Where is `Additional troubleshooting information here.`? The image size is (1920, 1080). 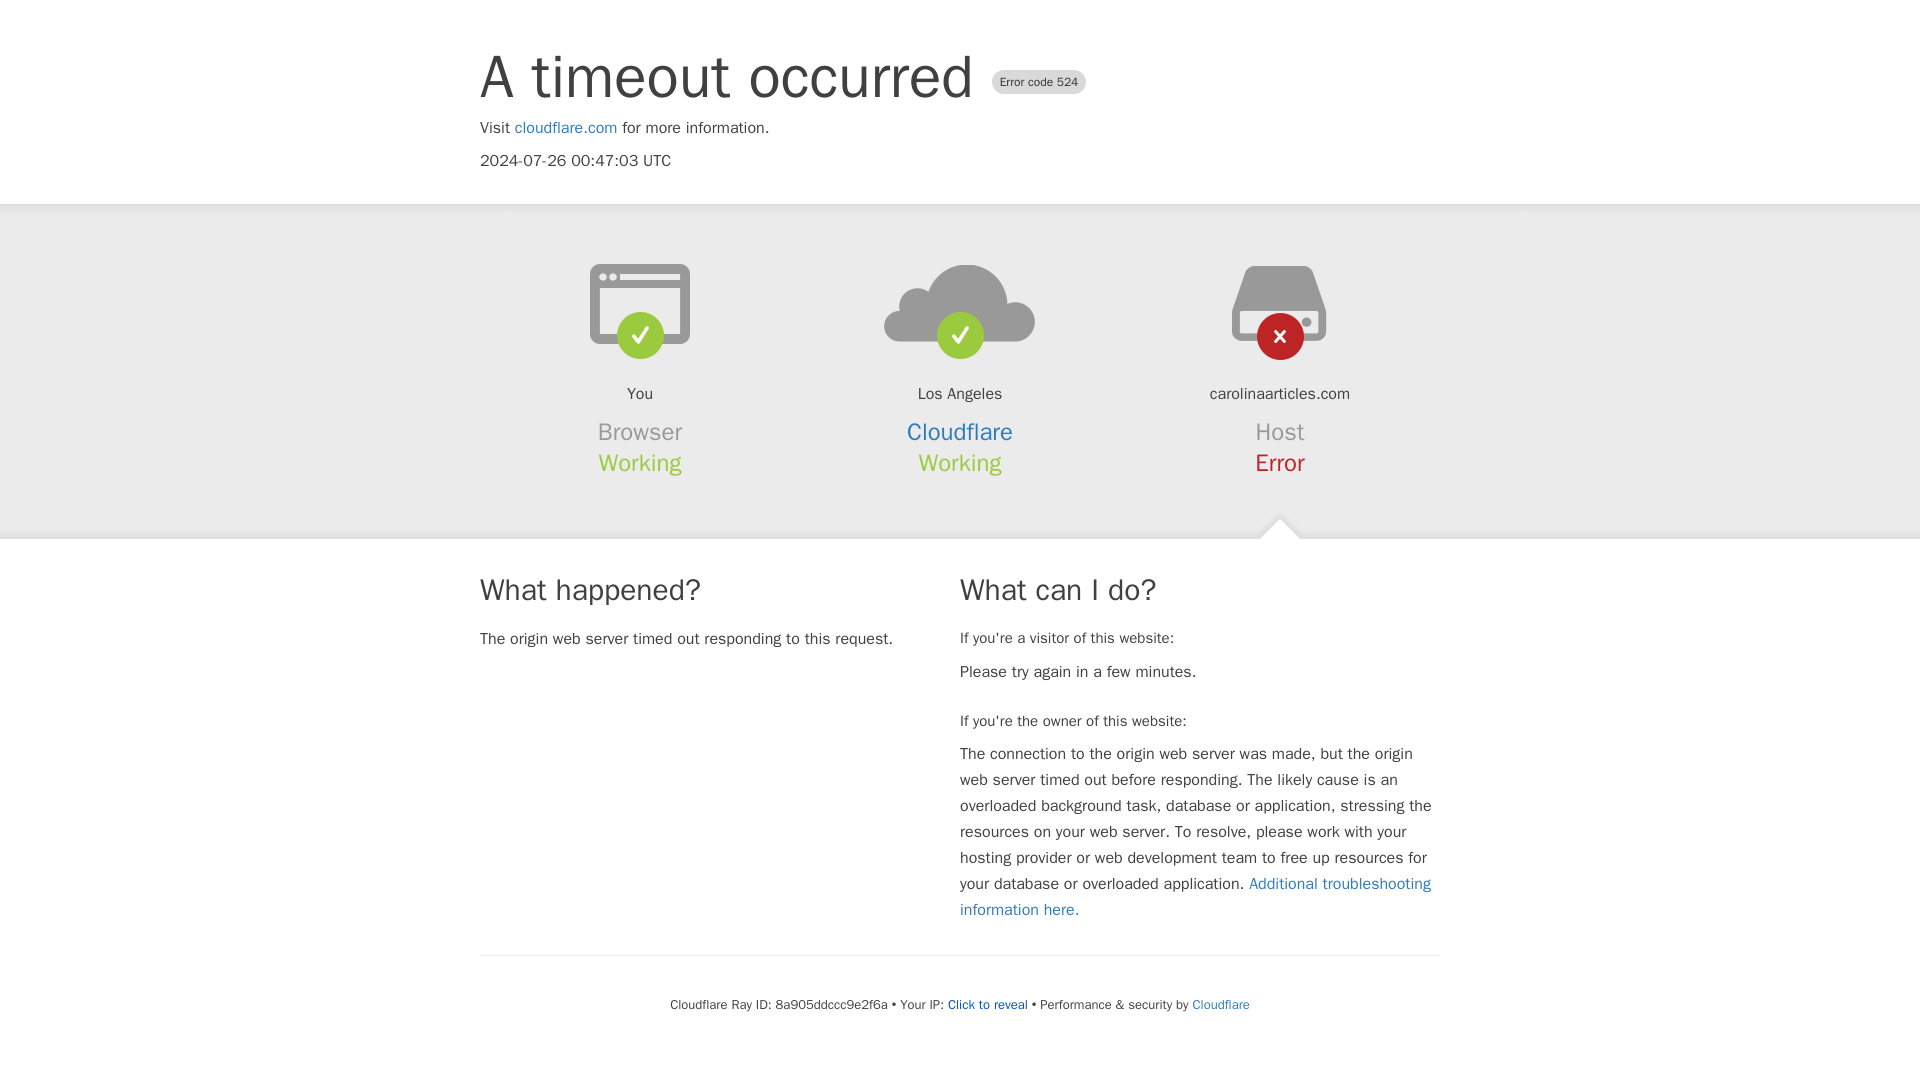 Additional troubleshooting information here. is located at coordinates (1195, 896).